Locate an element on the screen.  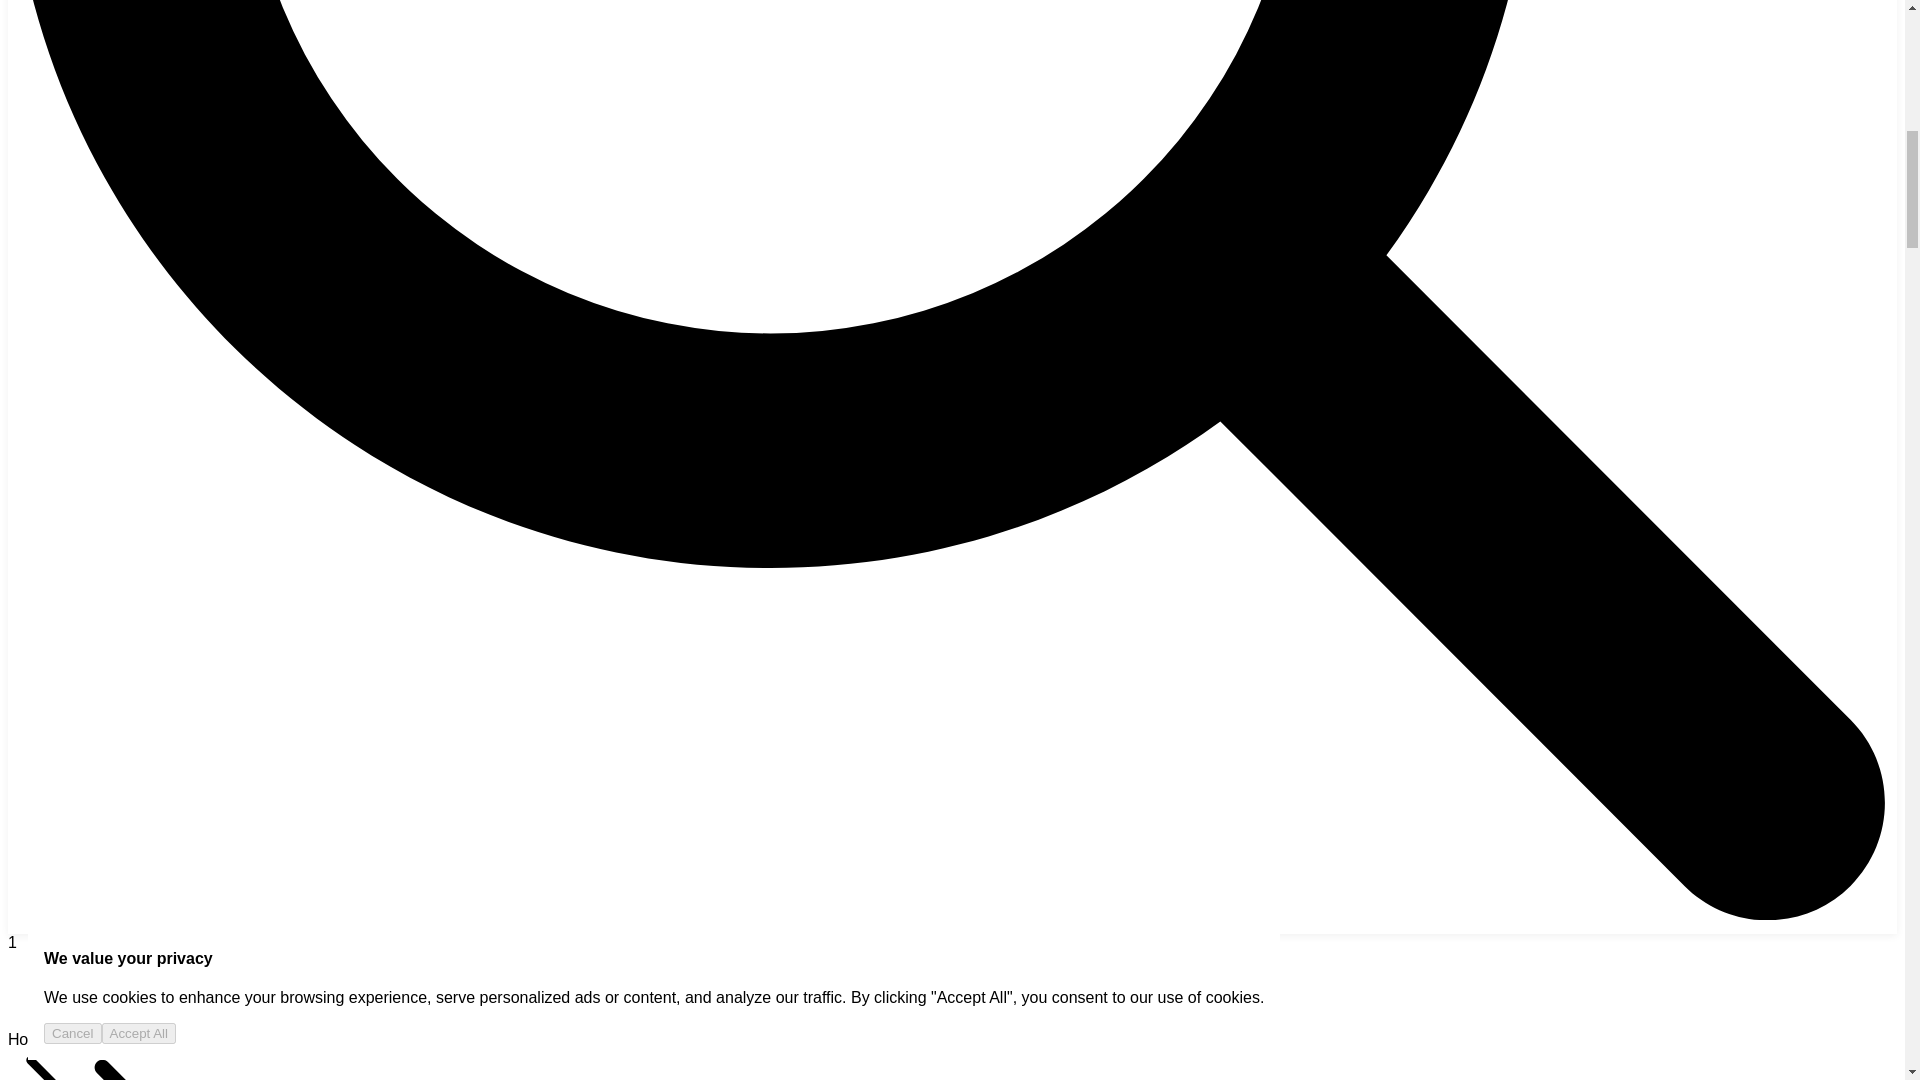
Home is located at coordinates (28, 1039).